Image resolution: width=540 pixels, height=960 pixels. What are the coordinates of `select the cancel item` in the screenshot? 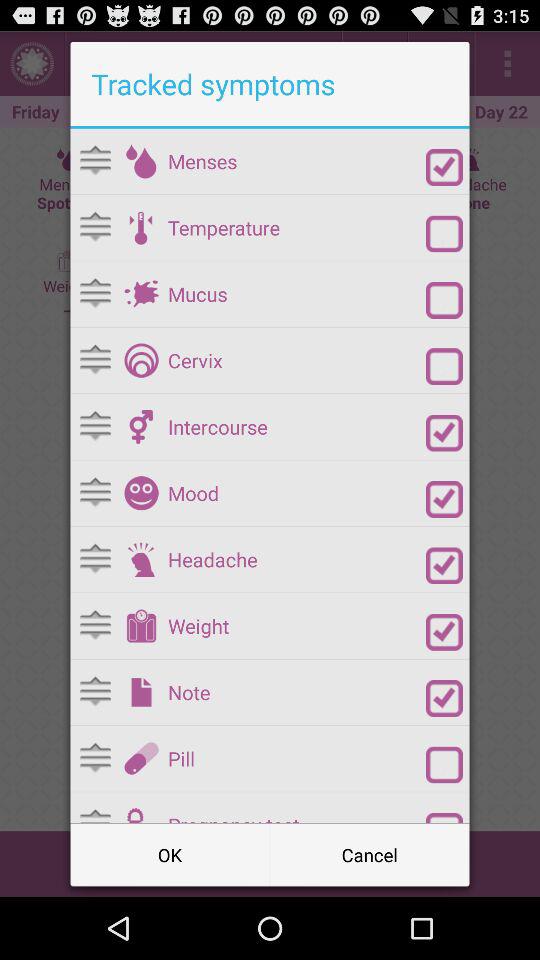 It's located at (370, 854).